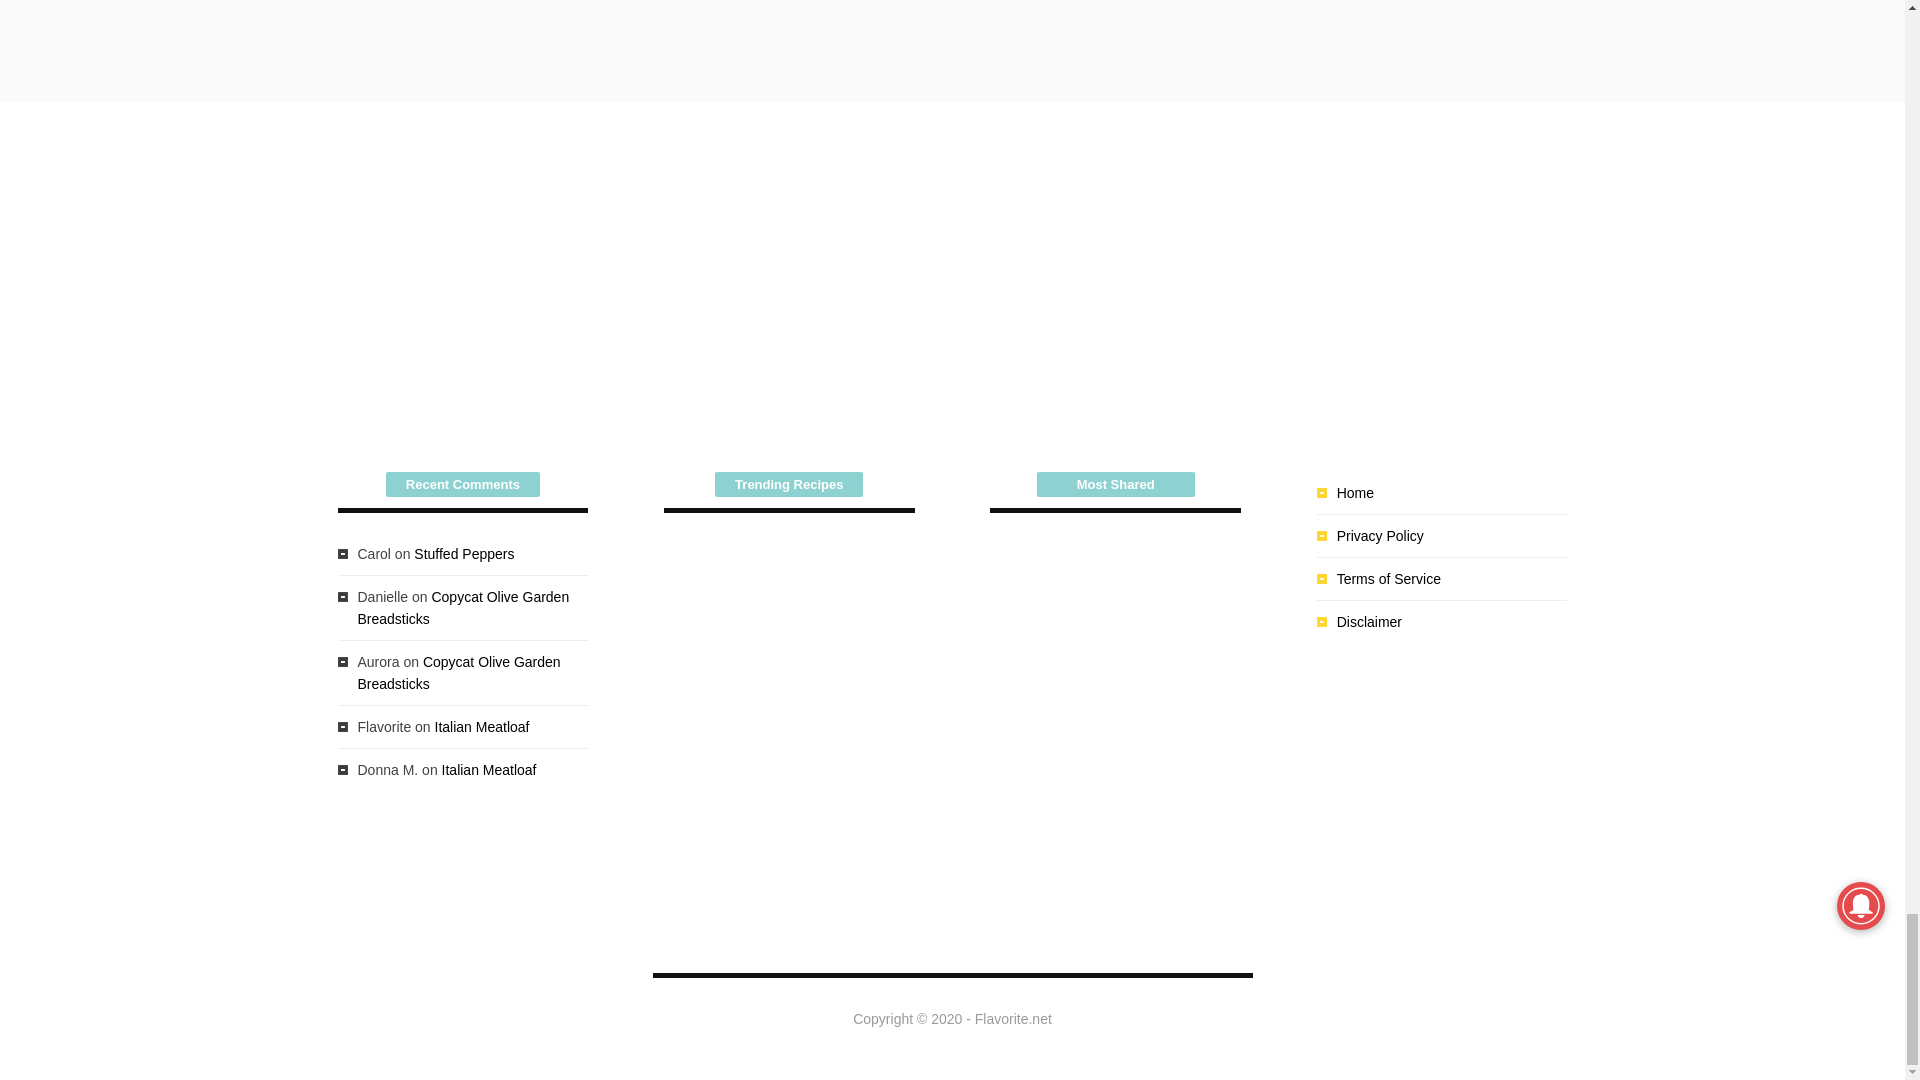 This screenshot has width=1920, height=1080. Describe the element at coordinates (726, 598) in the screenshot. I see `Inside Out Truffle Cake` at that location.